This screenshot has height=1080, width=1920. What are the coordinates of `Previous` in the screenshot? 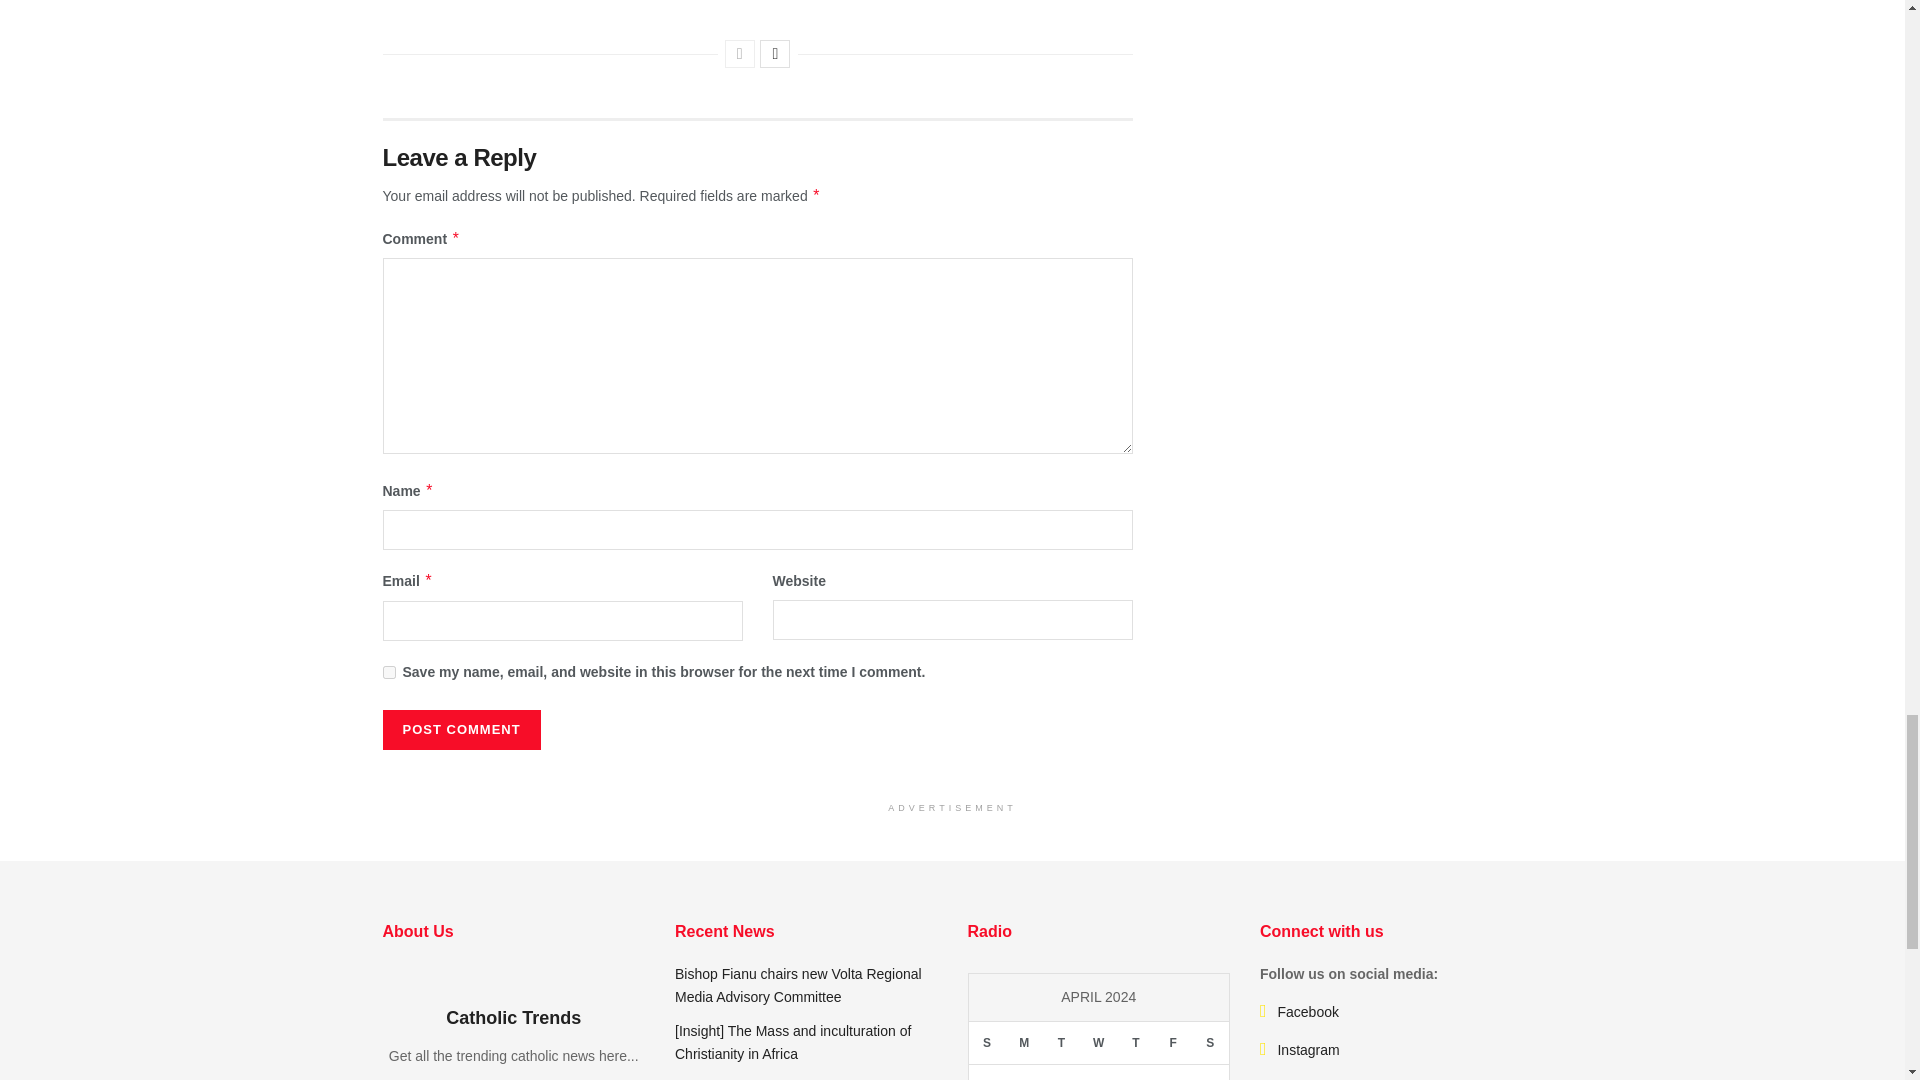 It's located at (740, 54).